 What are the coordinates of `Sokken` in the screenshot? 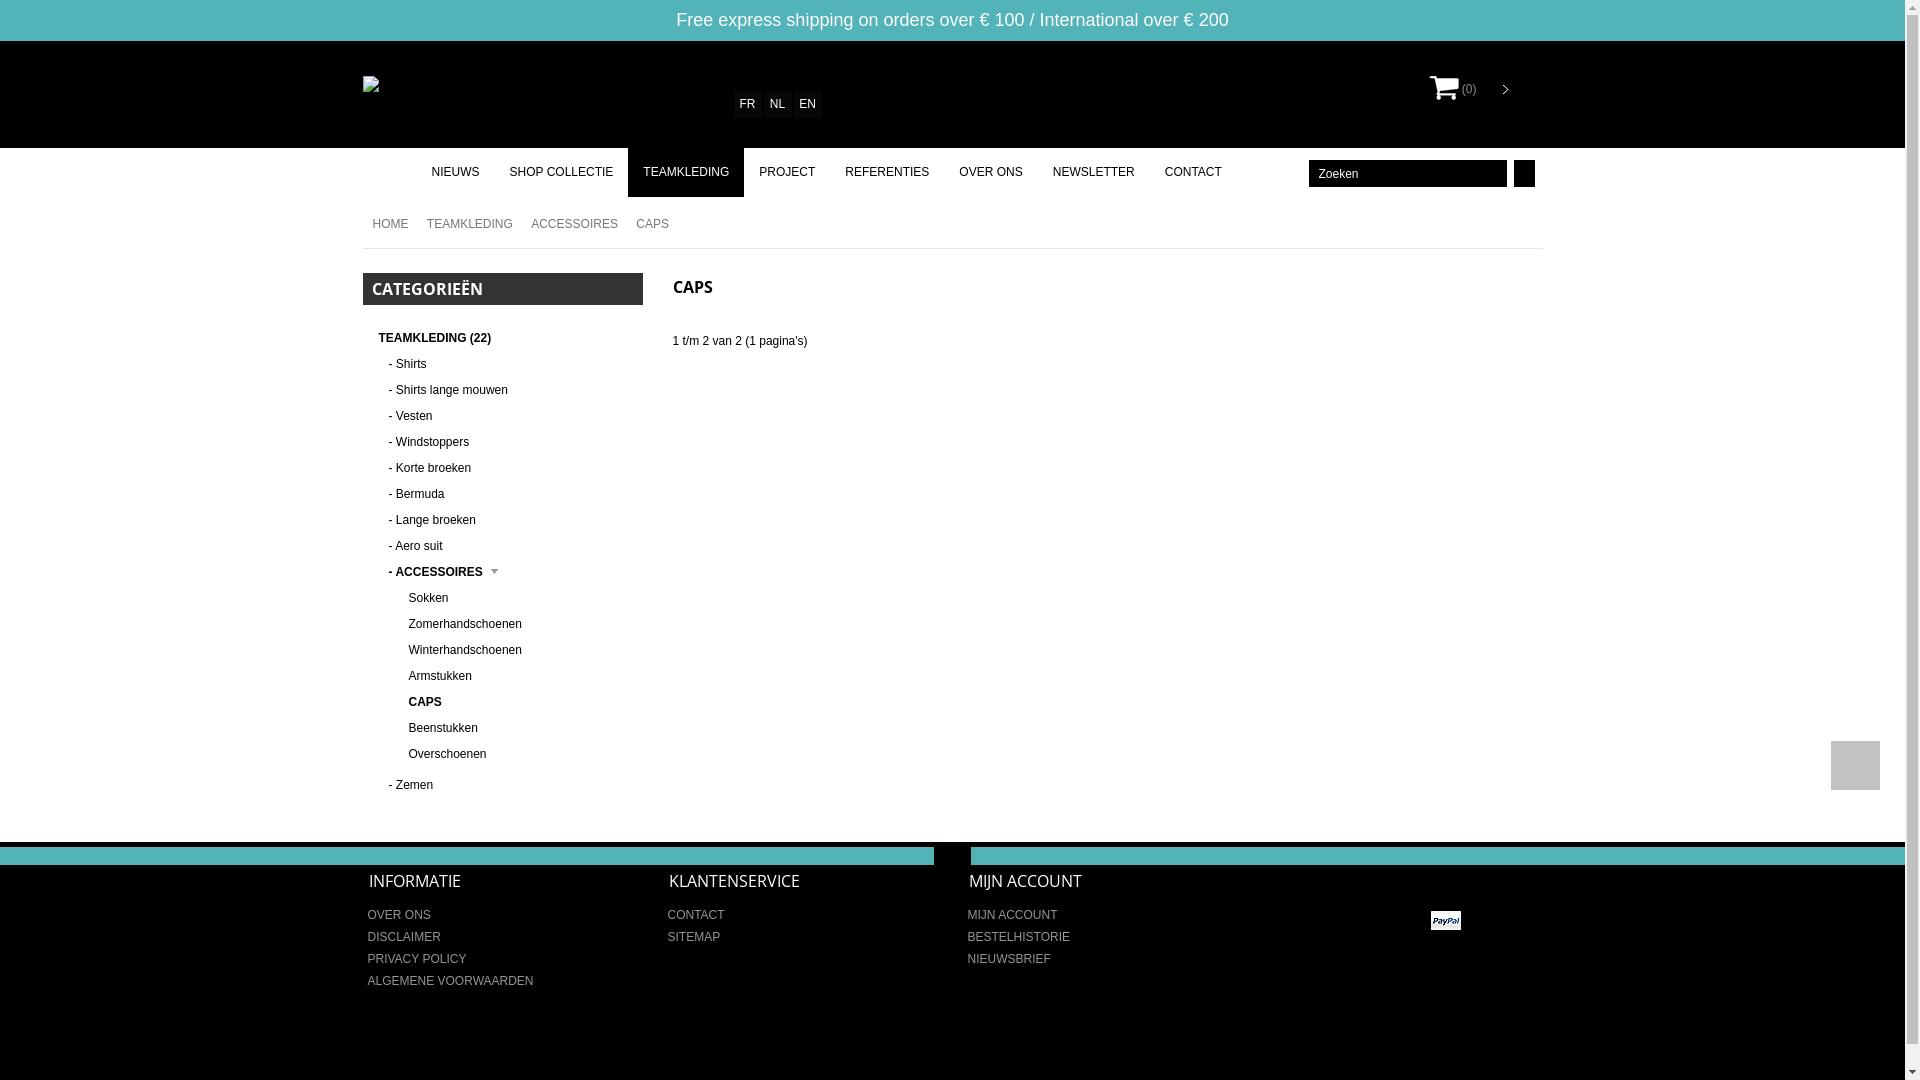 It's located at (516, 598).